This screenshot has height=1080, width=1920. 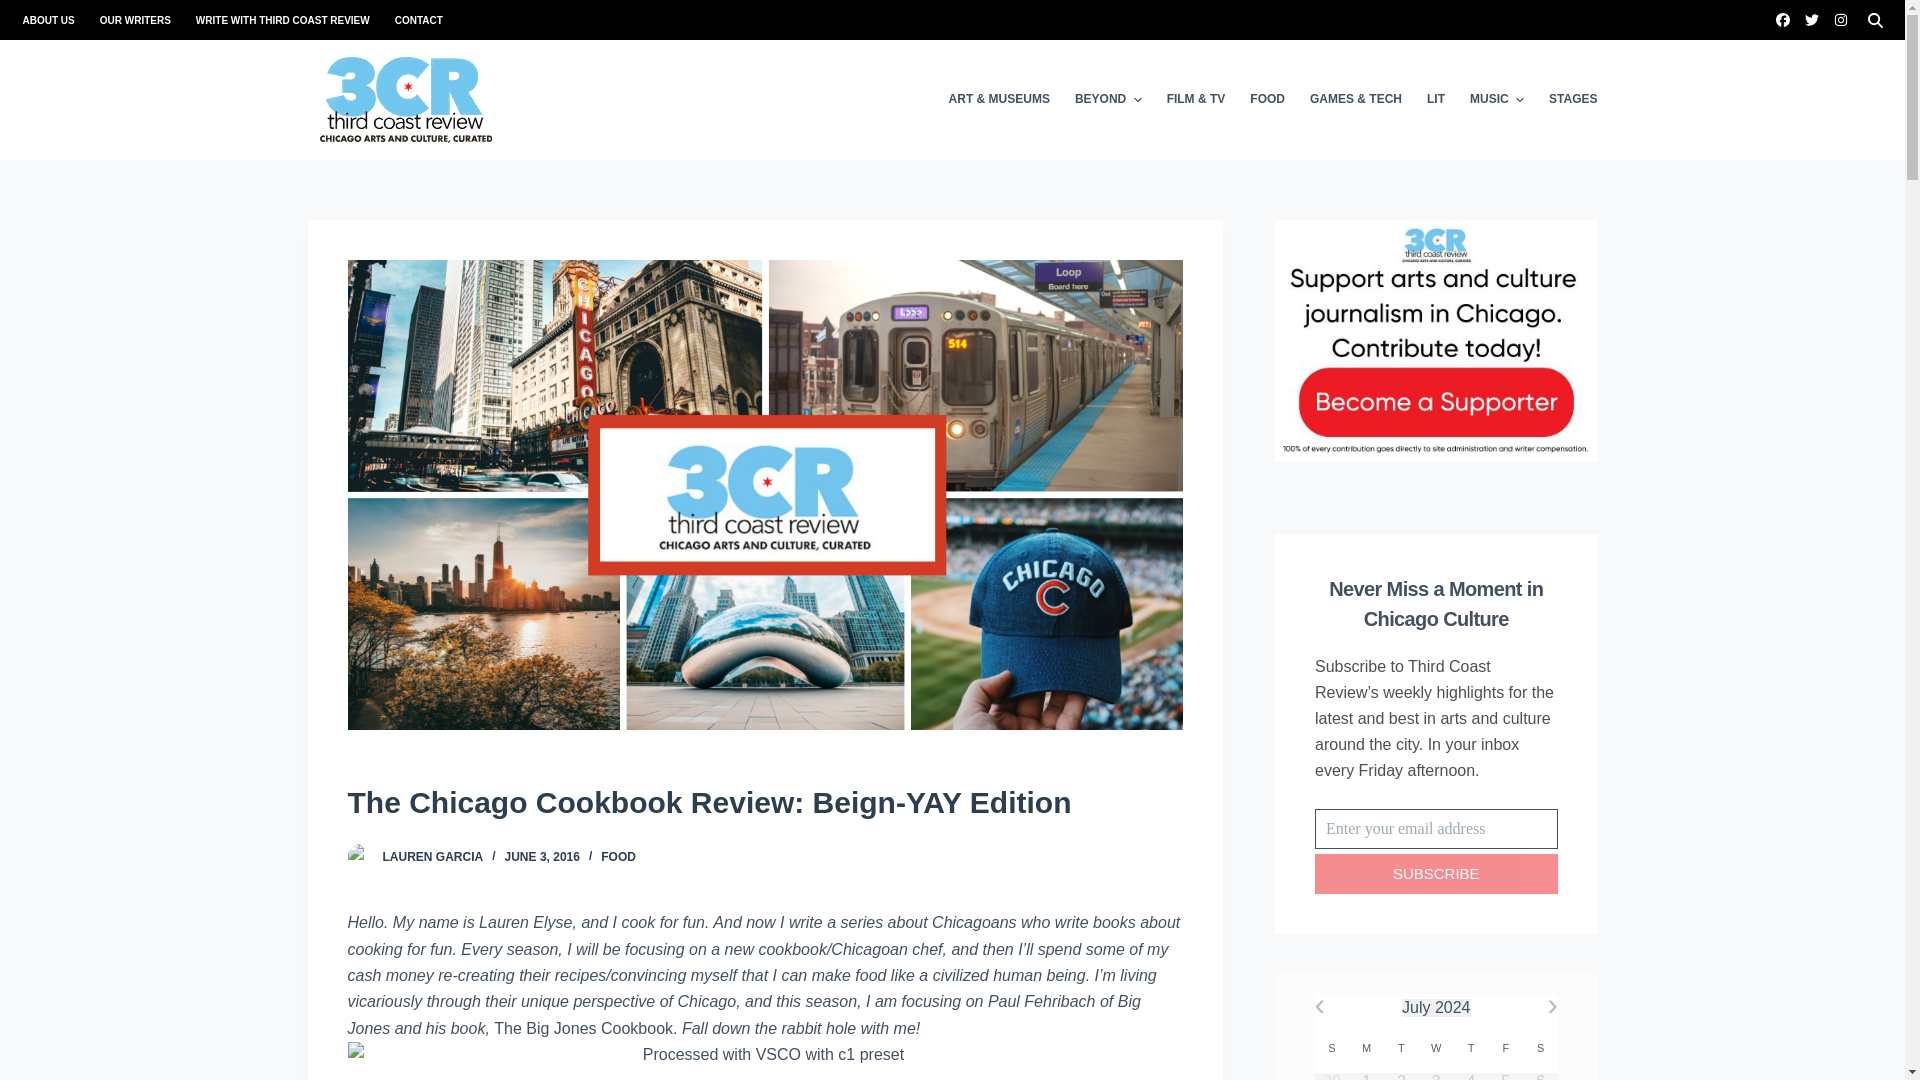 What do you see at coordinates (412, 20) in the screenshot?
I see `CONTACT` at bounding box center [412, 20].